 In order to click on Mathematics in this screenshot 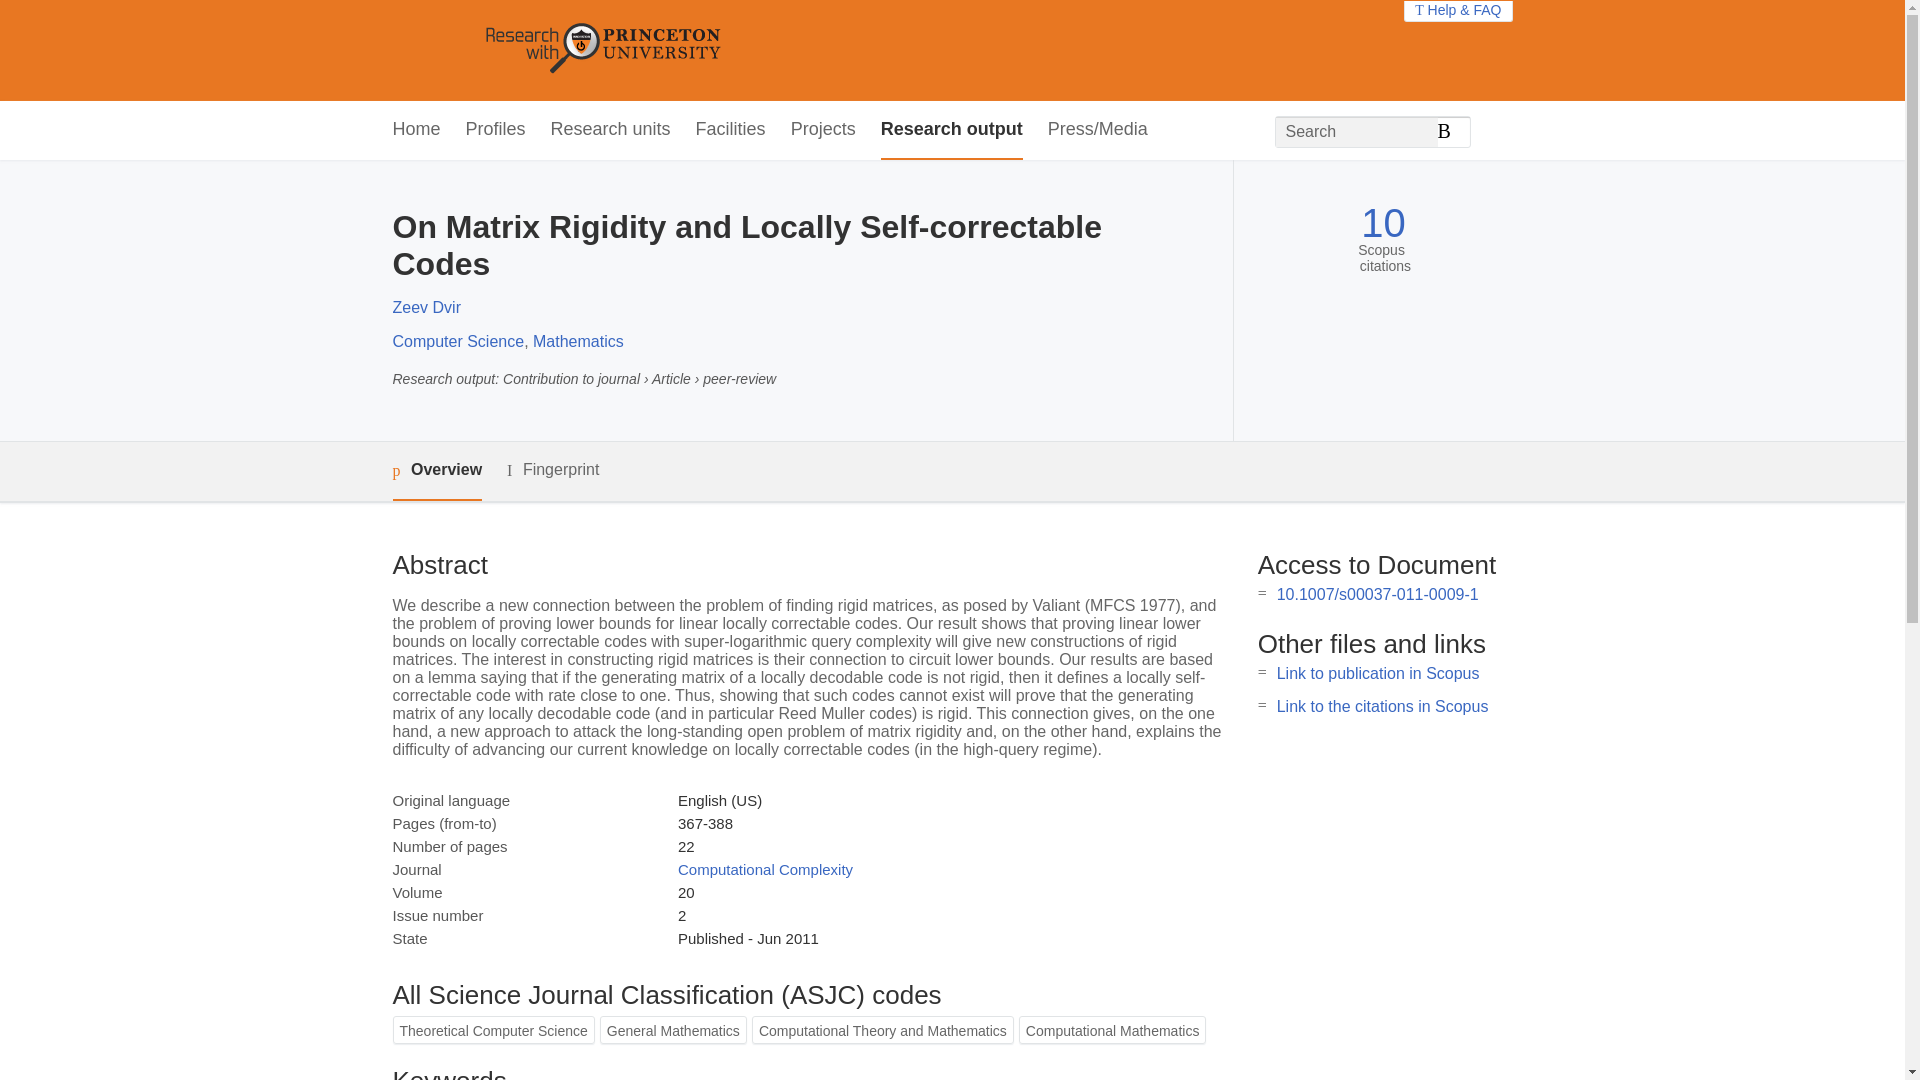, I will do `click(578, 340)`.